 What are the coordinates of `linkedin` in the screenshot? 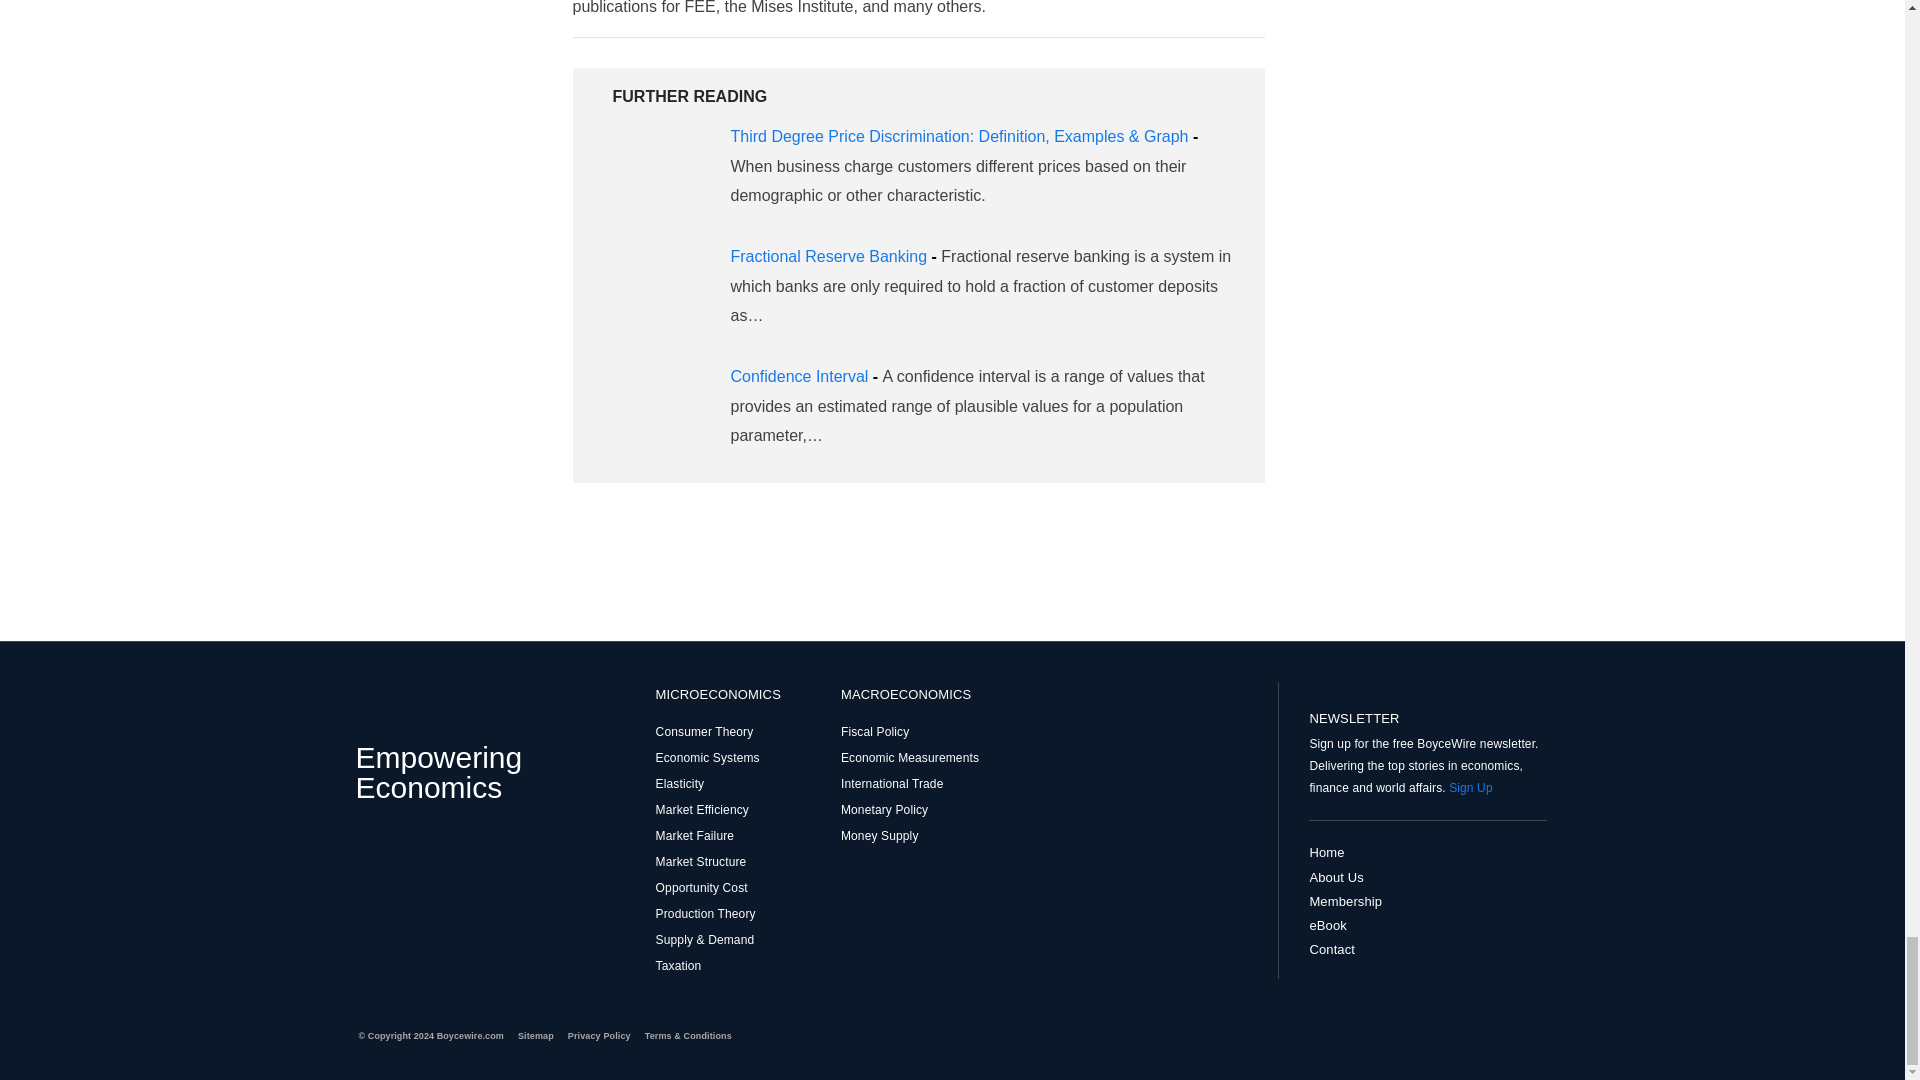 It's located at (466, 850).